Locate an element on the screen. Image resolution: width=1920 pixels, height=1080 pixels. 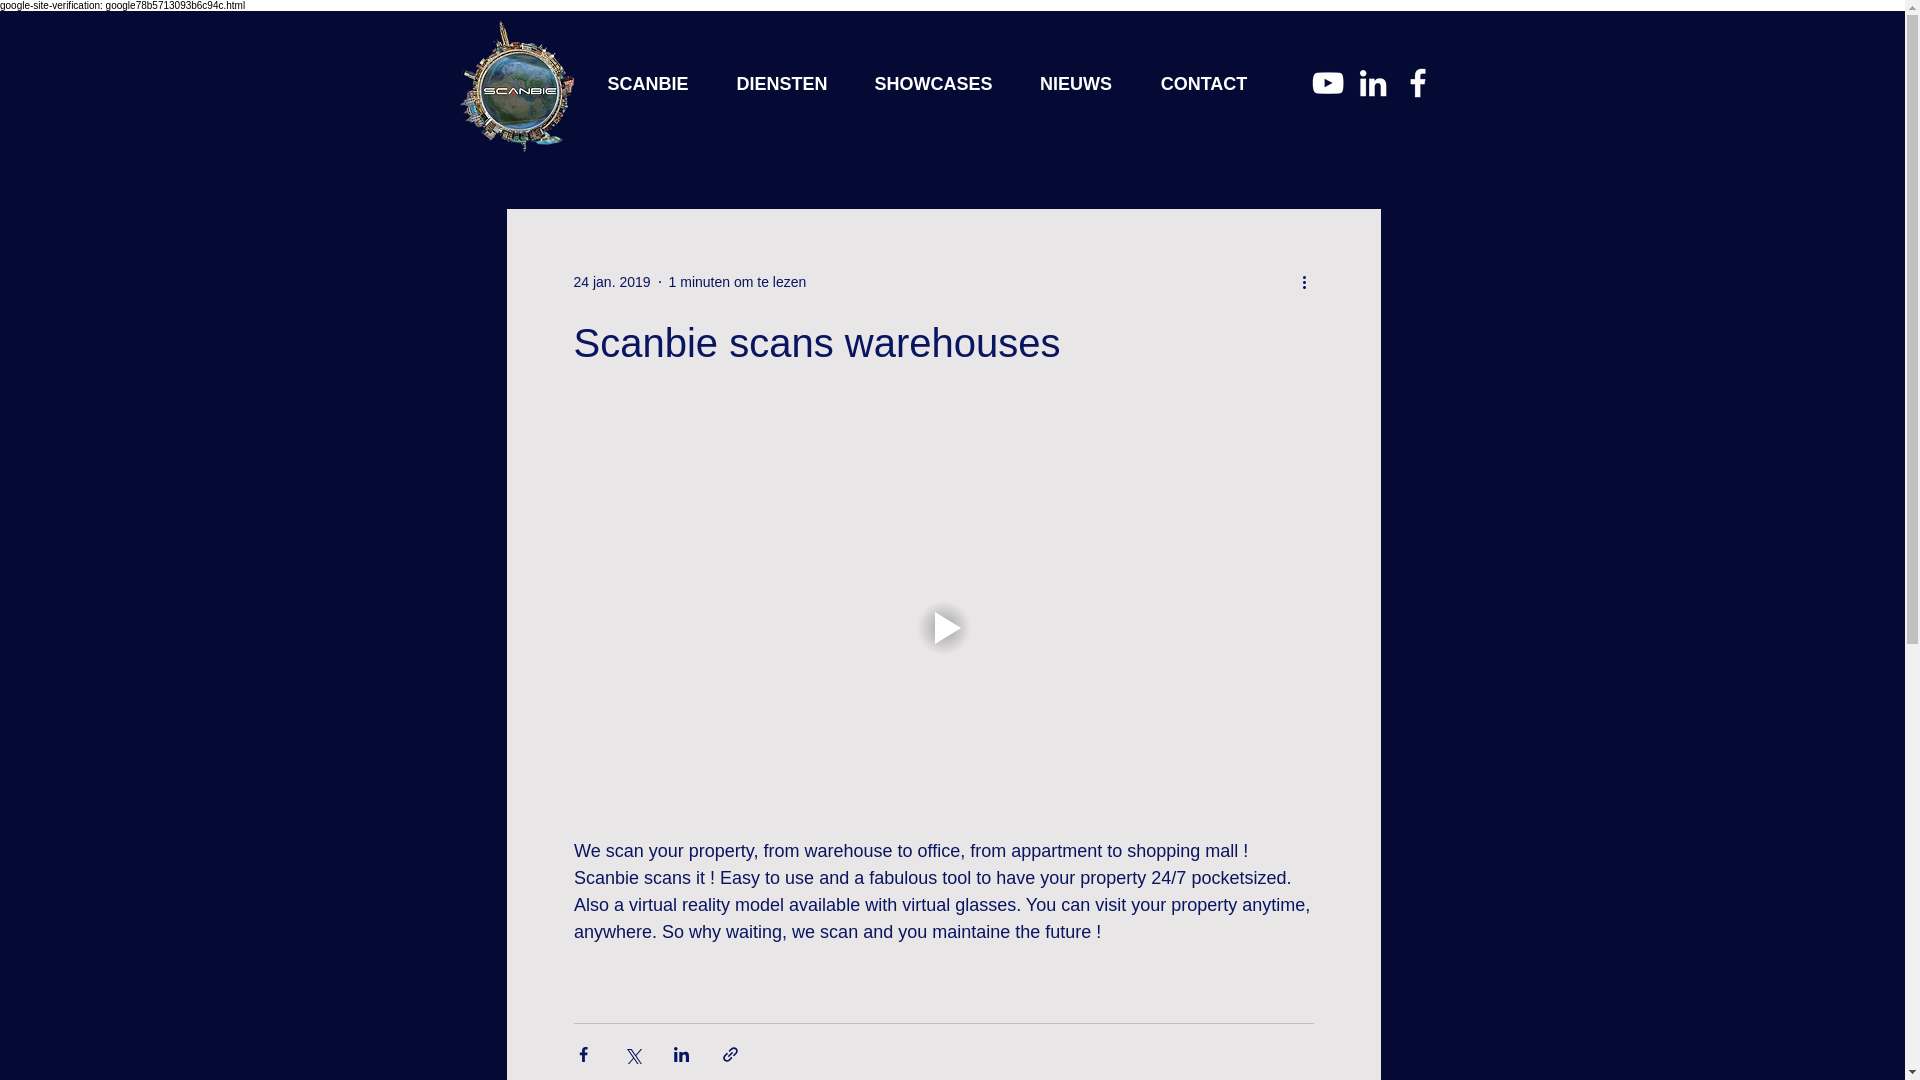
24 jan. 2019 is located at coordinates (612, 282).